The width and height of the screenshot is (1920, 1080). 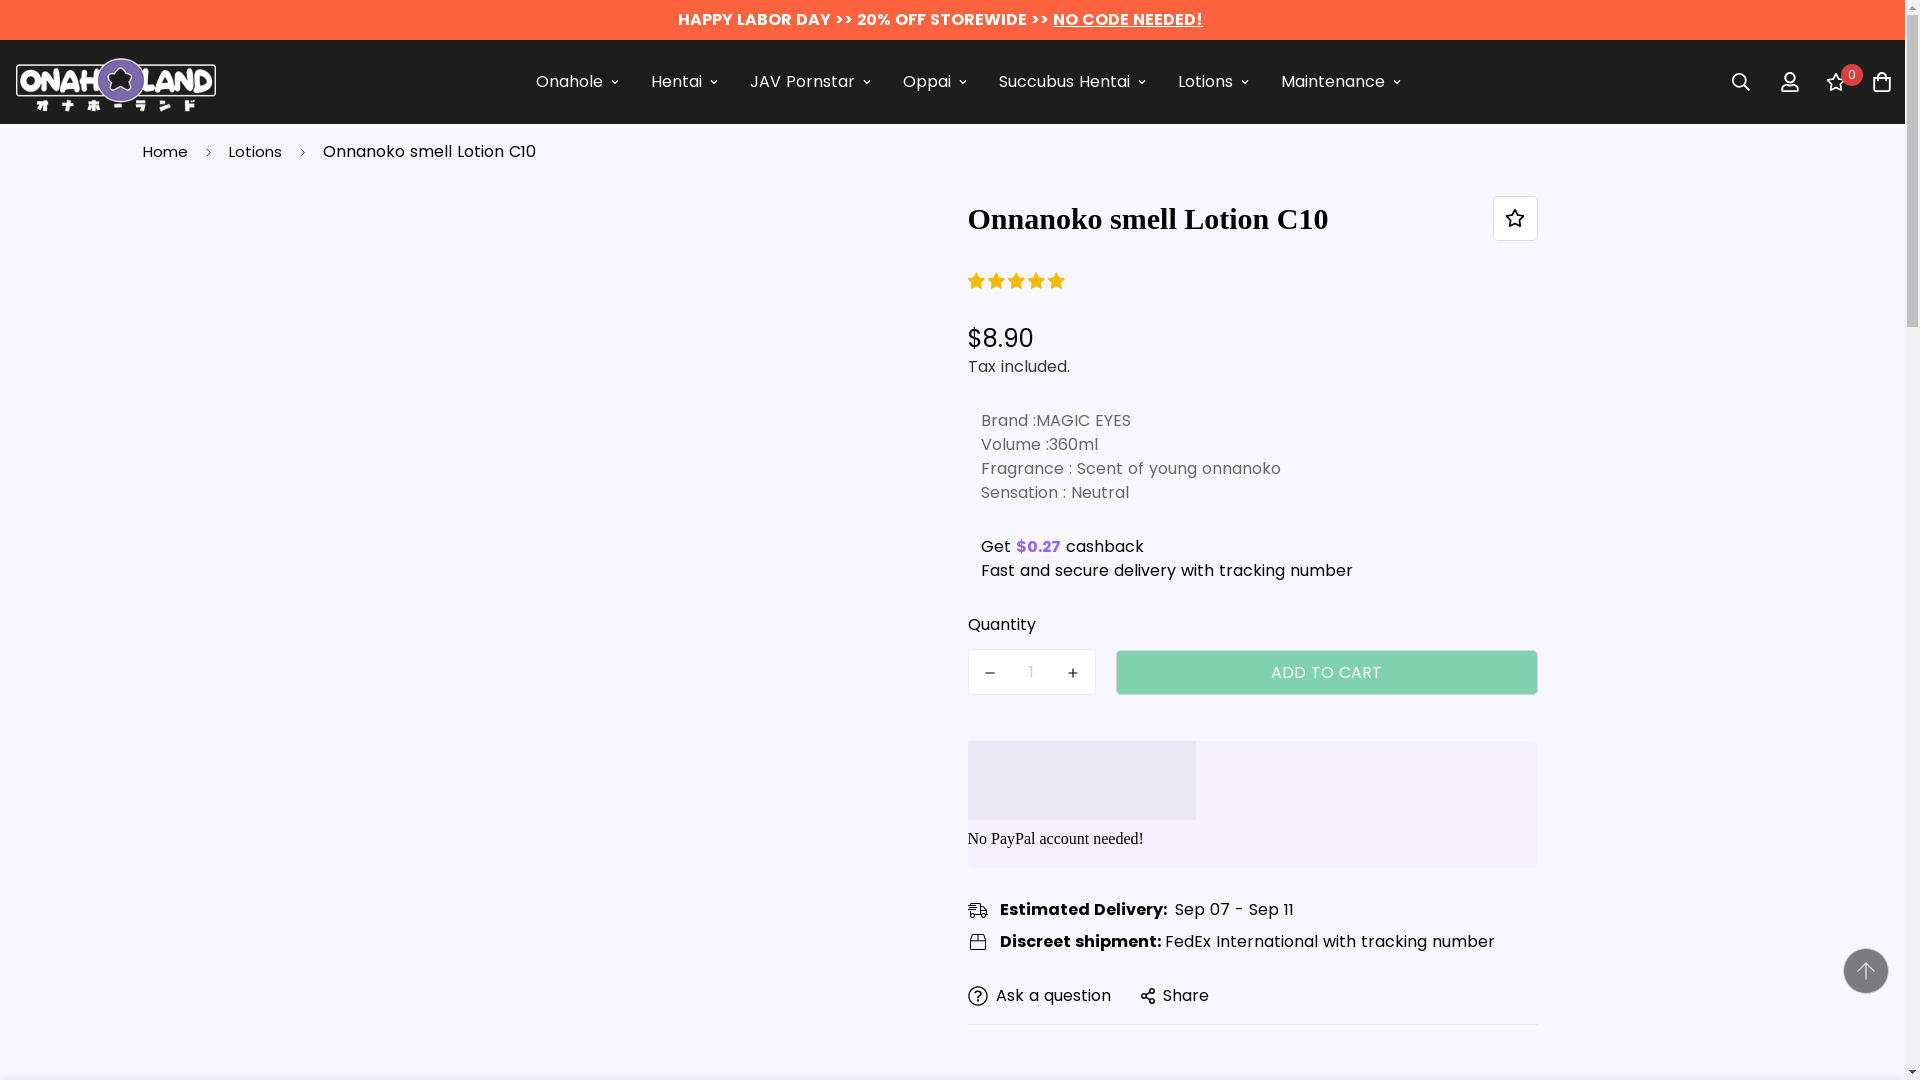 I want to click on Onahole, so click(x=578, y=81).